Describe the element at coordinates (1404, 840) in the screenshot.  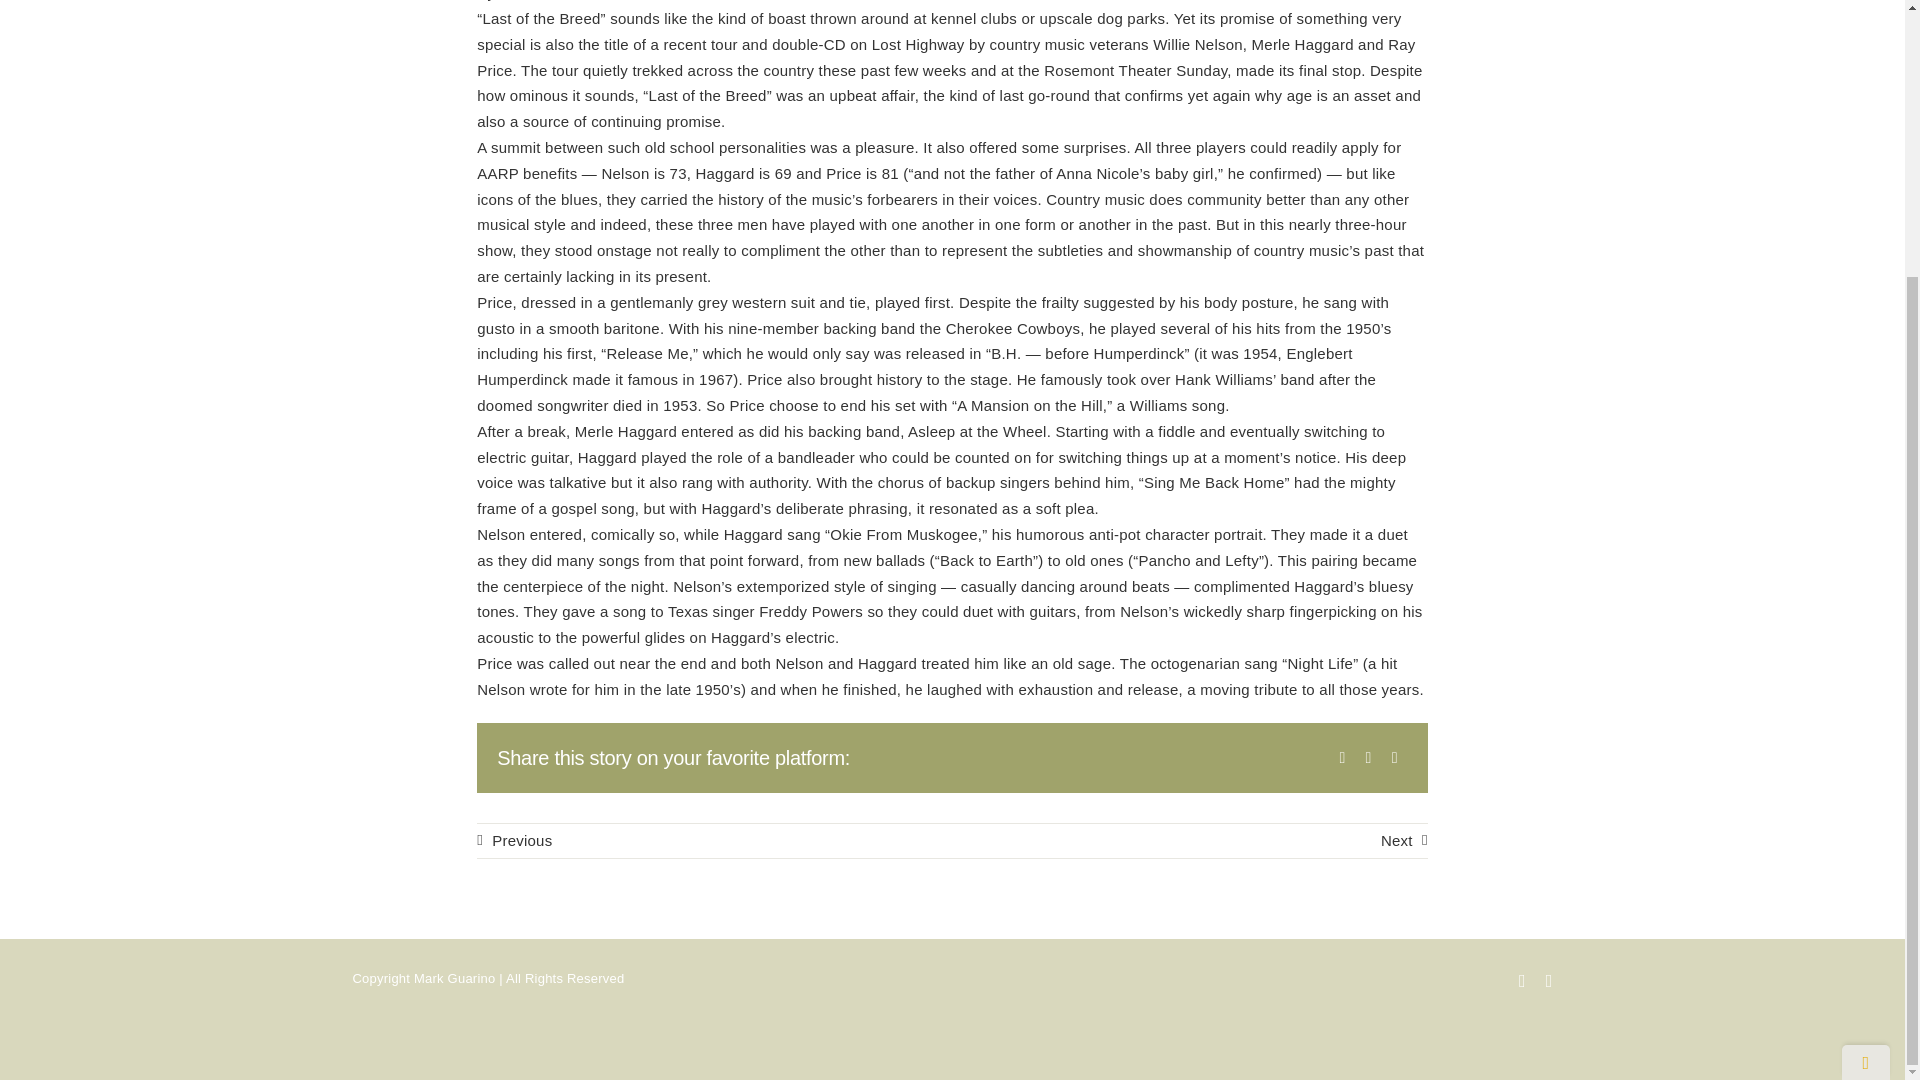
I see `Next` at that location.